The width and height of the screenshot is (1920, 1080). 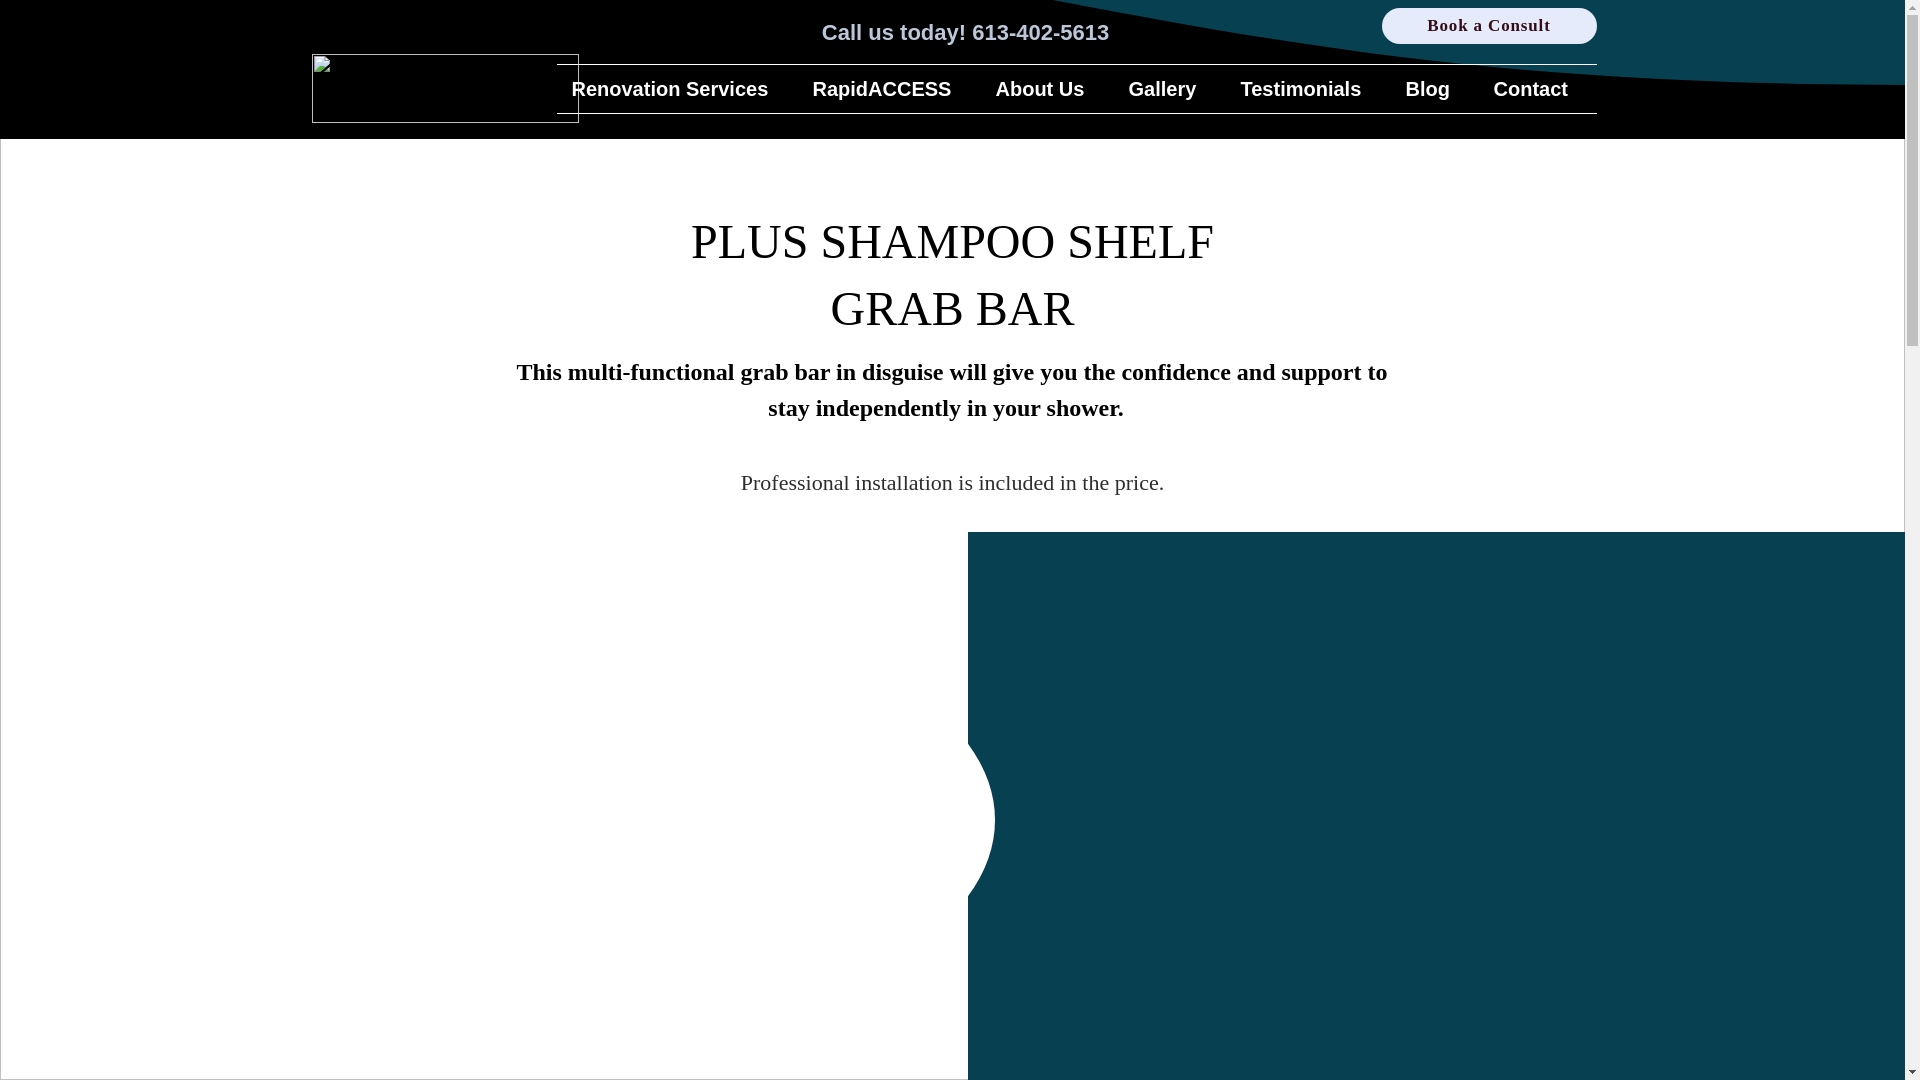 What do you see at coordinates (1536, 88) in the screenshot?
I see `Contact` at bounding box center [1536, 88].